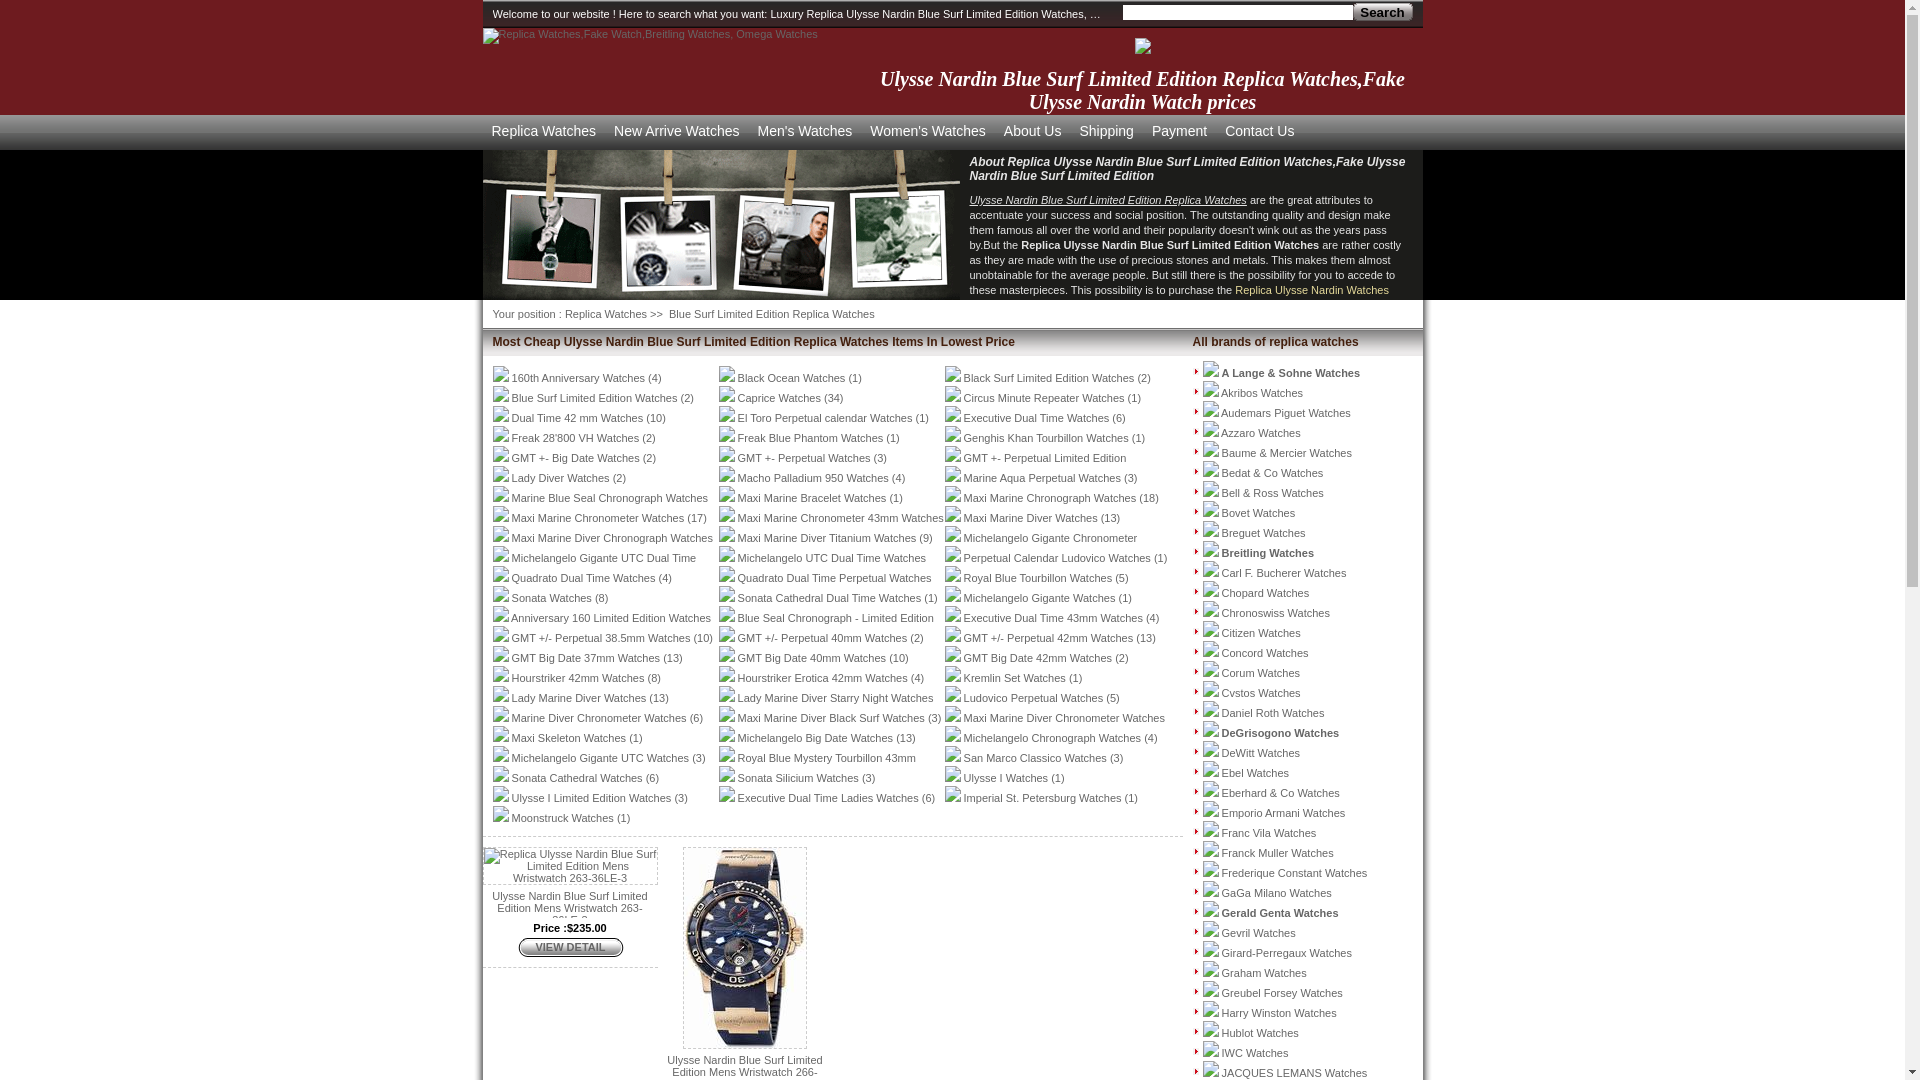 The width and height of the screenshot is (1920, 1080). Describe the element at coordinates (1036, 758) in the screenshot. I see `San Marco Classico Watches` at that location.